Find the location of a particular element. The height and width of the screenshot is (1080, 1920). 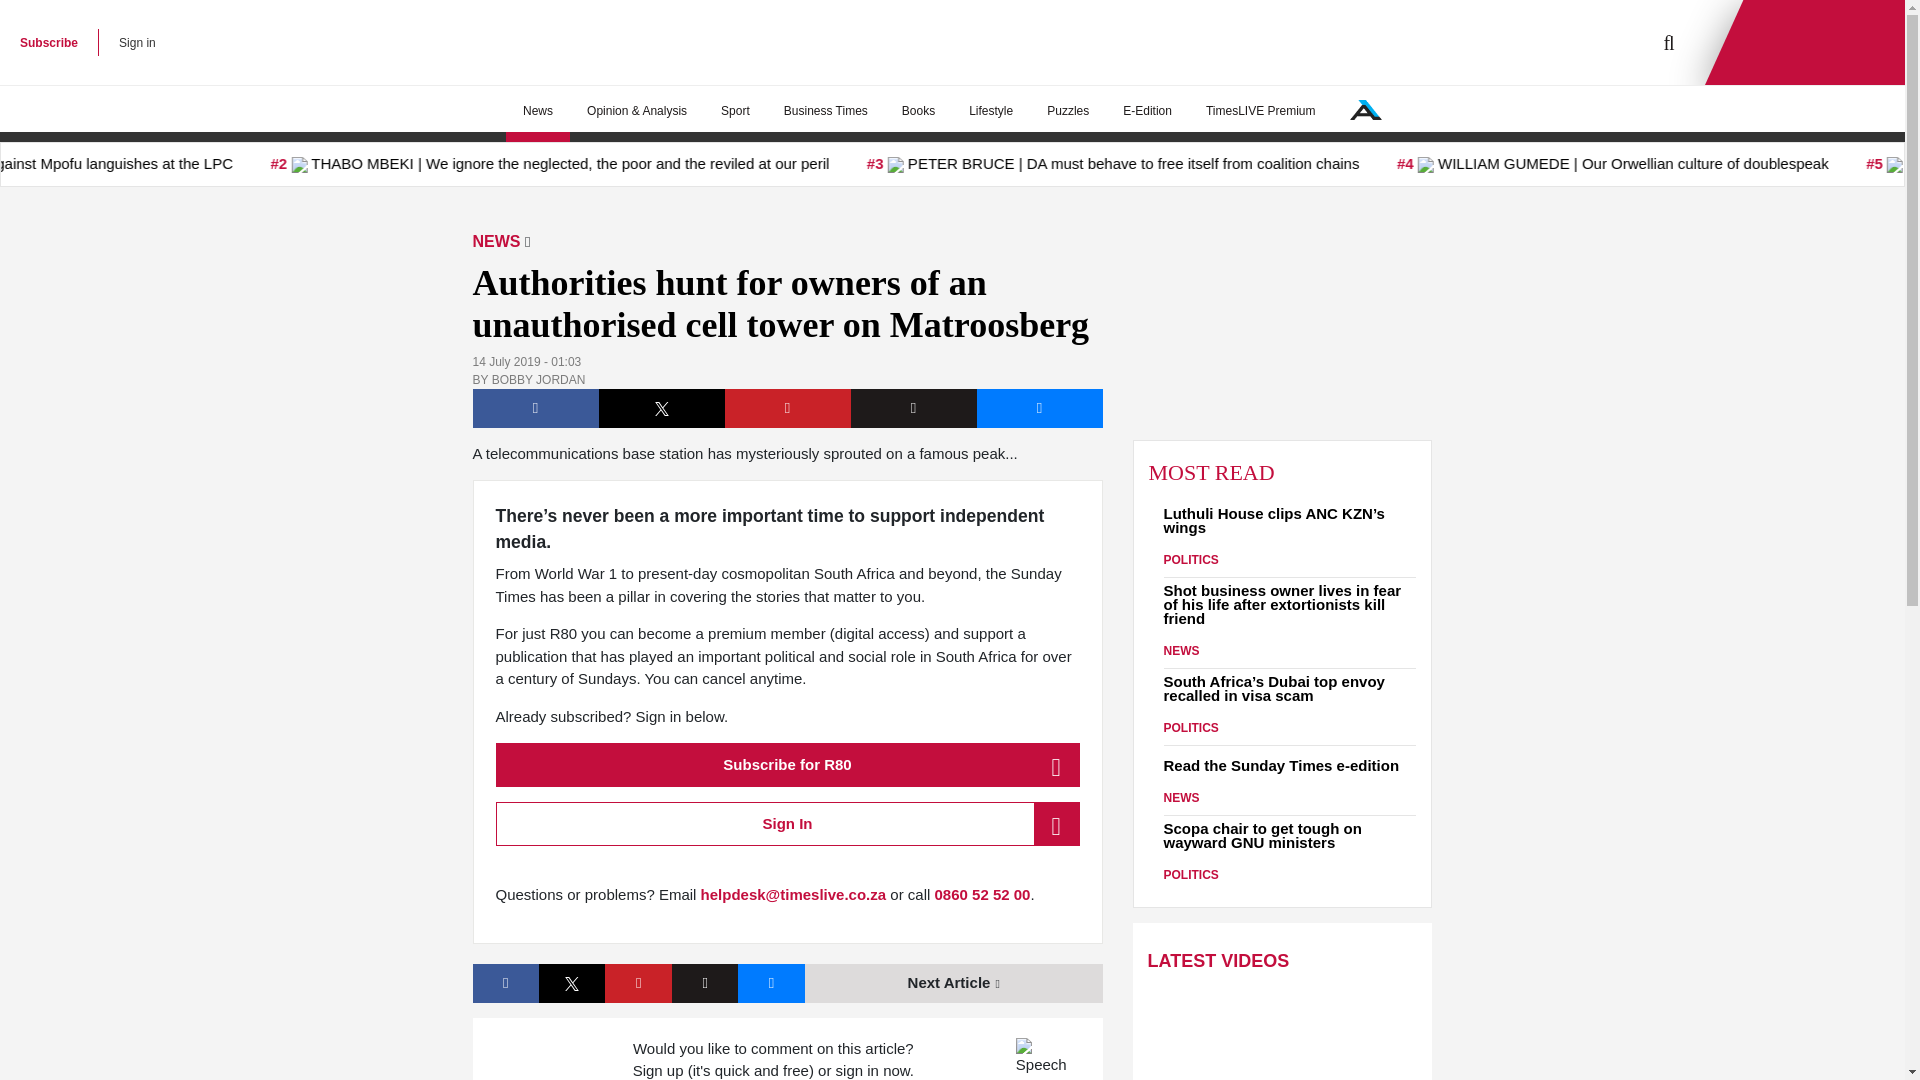

Puzzles is located at coordinates (1067, 111).